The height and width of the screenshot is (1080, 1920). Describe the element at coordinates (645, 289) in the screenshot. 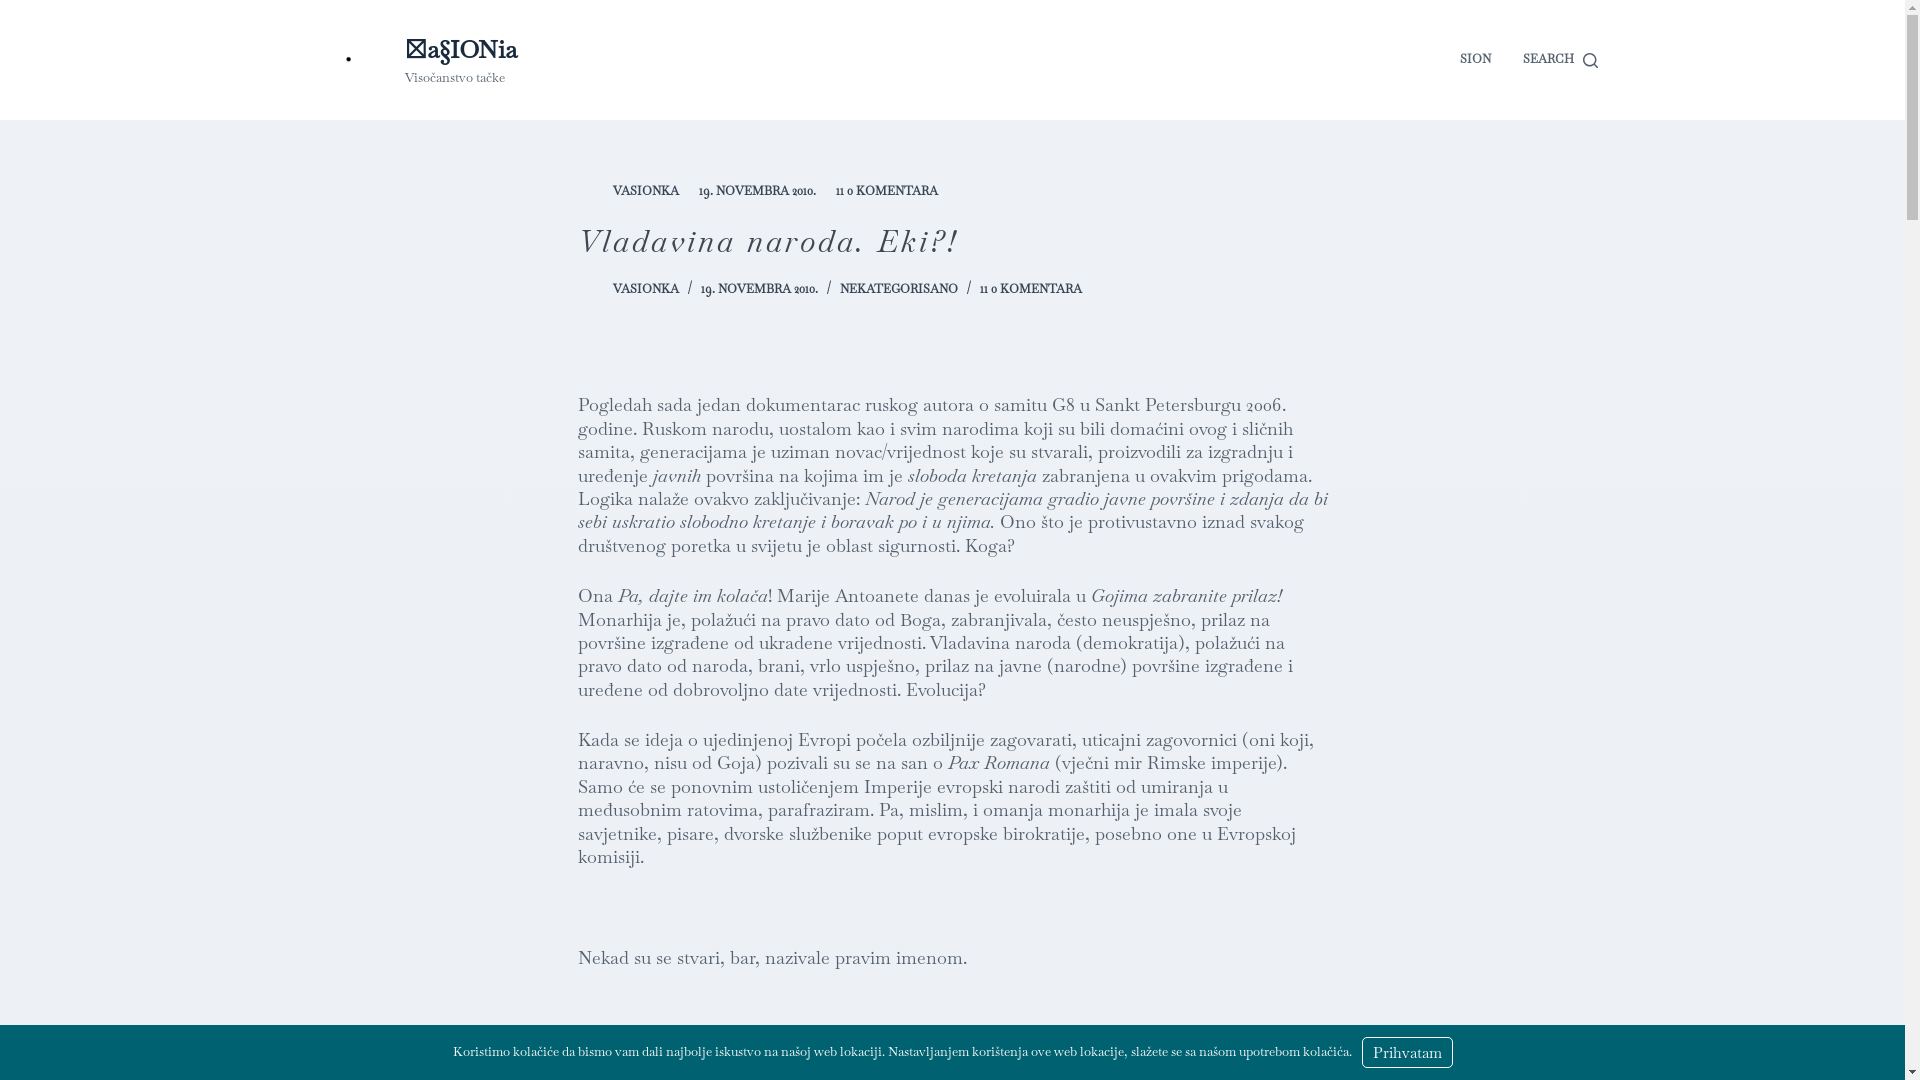

I see `VASIONKA` at that location.